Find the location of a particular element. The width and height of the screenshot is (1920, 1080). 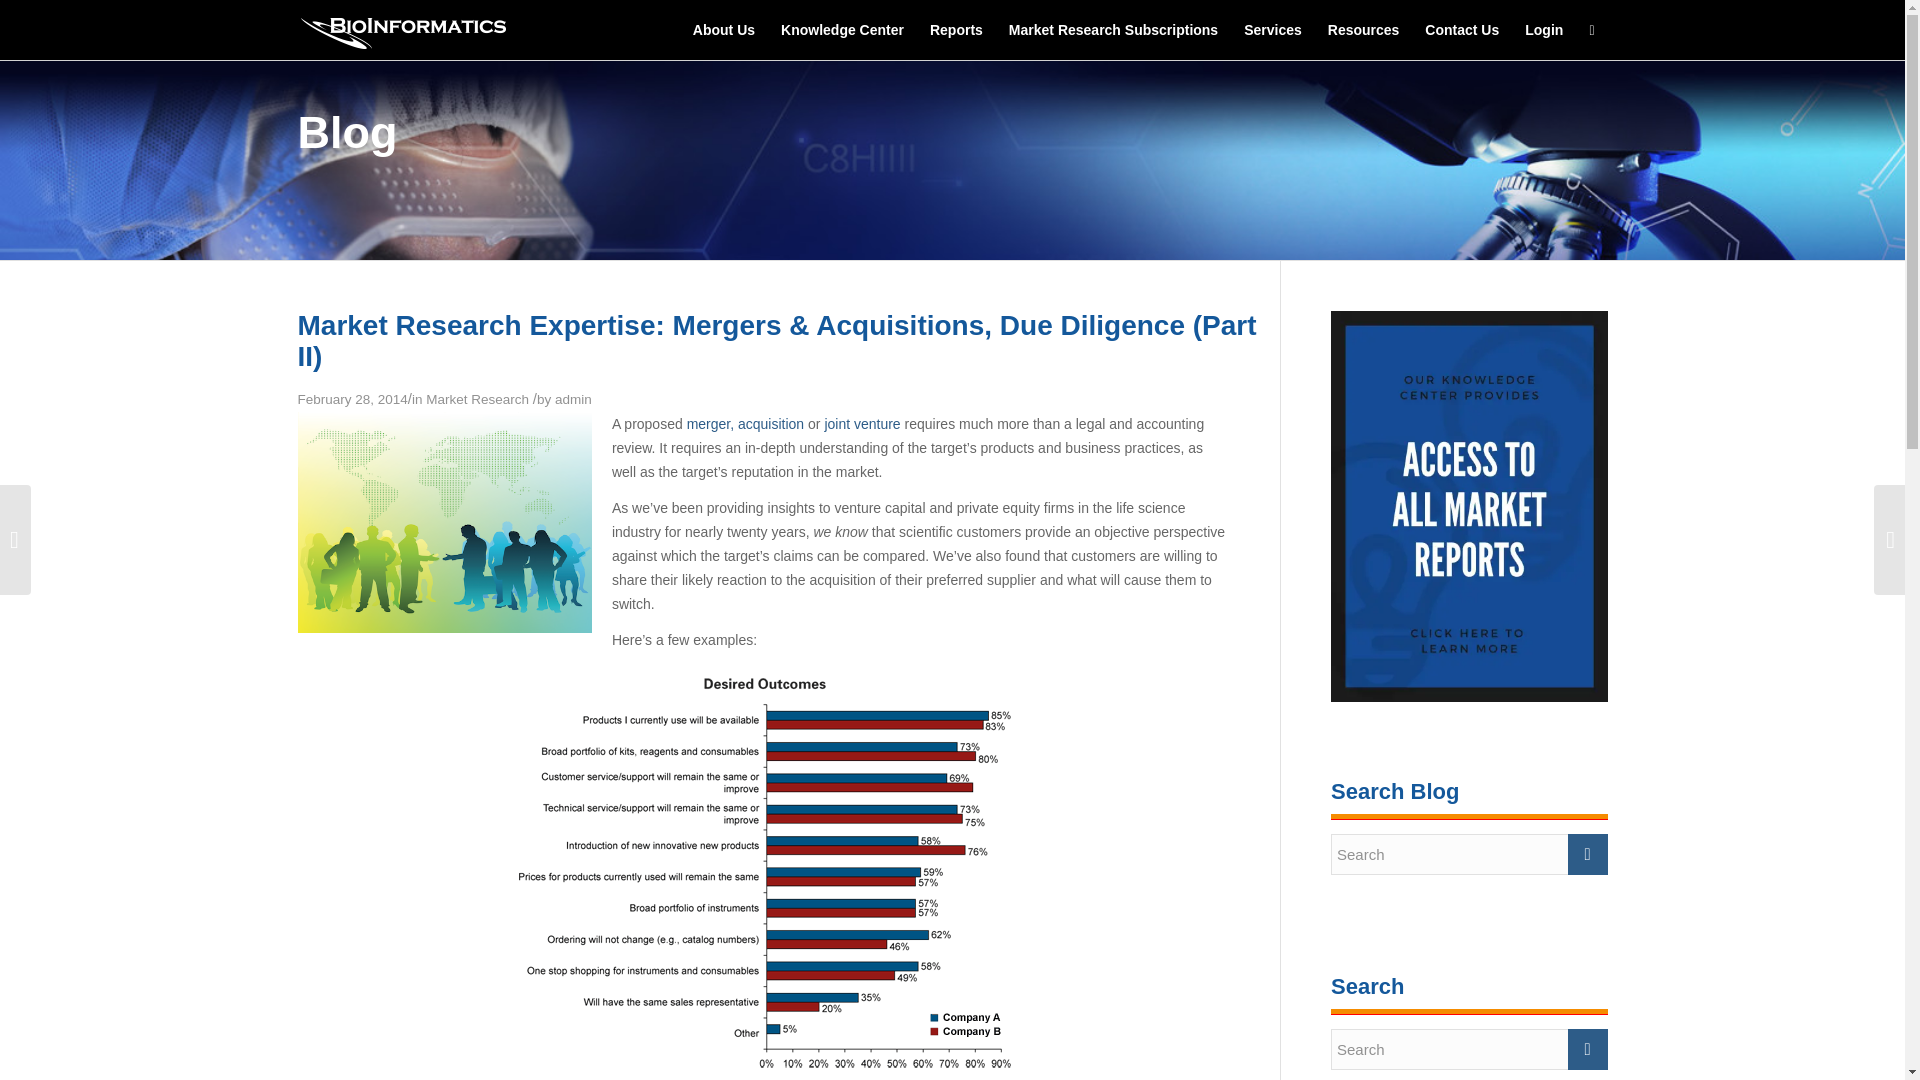

Reports is located at coordinates (956, 30).